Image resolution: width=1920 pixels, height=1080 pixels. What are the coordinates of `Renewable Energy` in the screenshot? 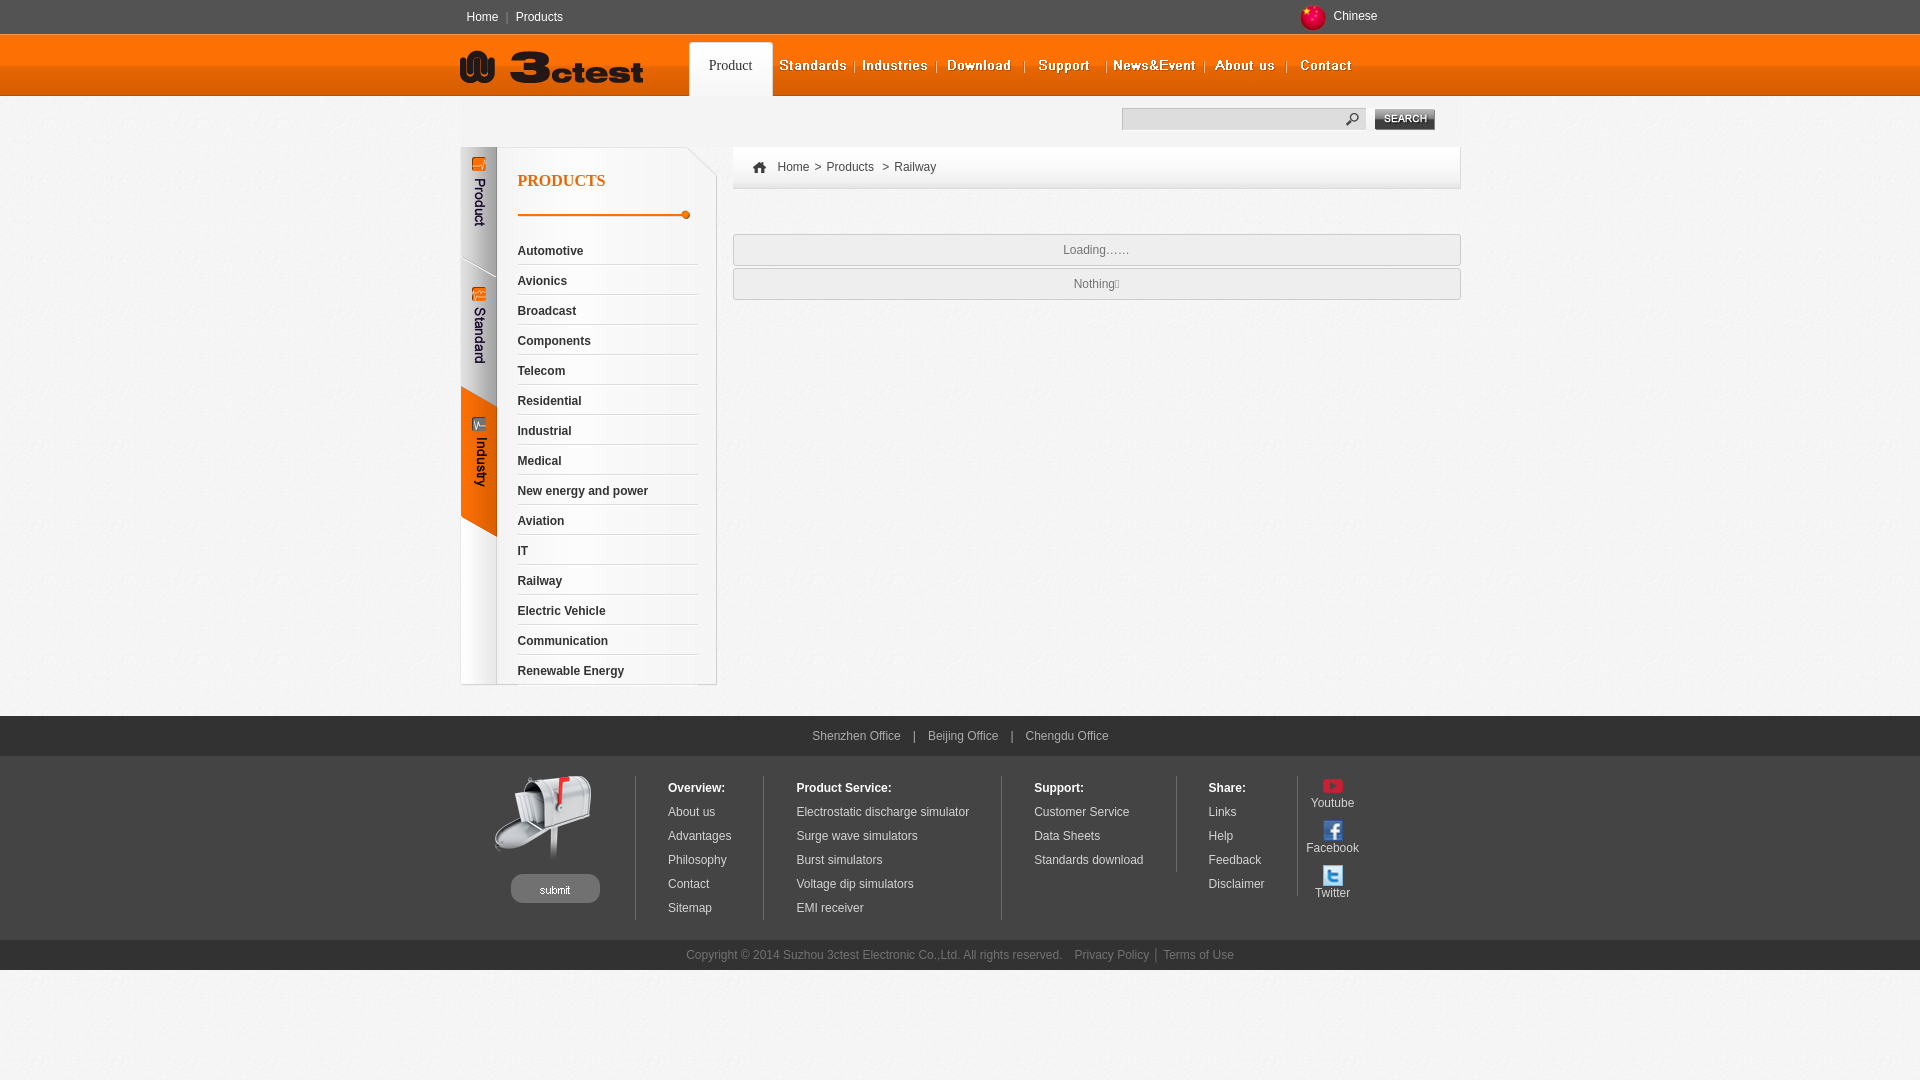 It's located at (572, 671).